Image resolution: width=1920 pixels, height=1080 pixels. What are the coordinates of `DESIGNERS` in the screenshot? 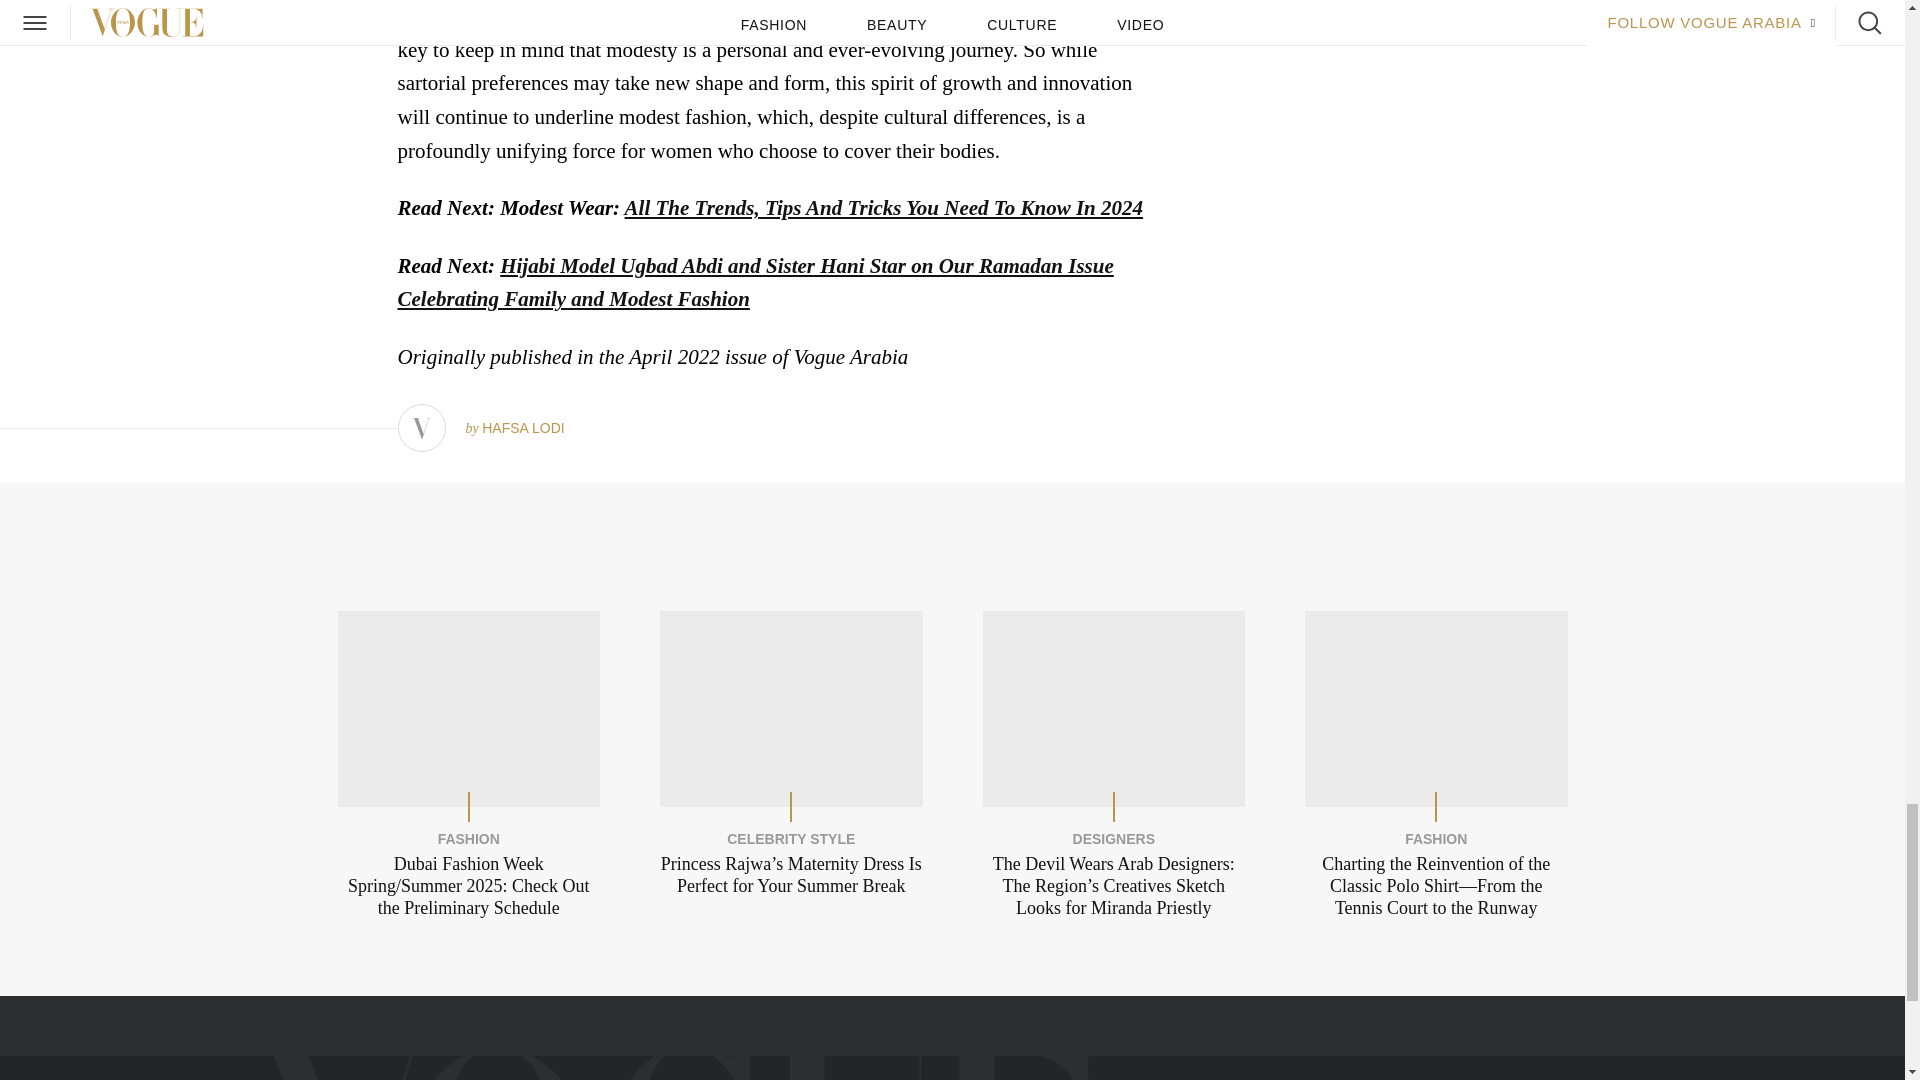 It's located at (1114, 838).